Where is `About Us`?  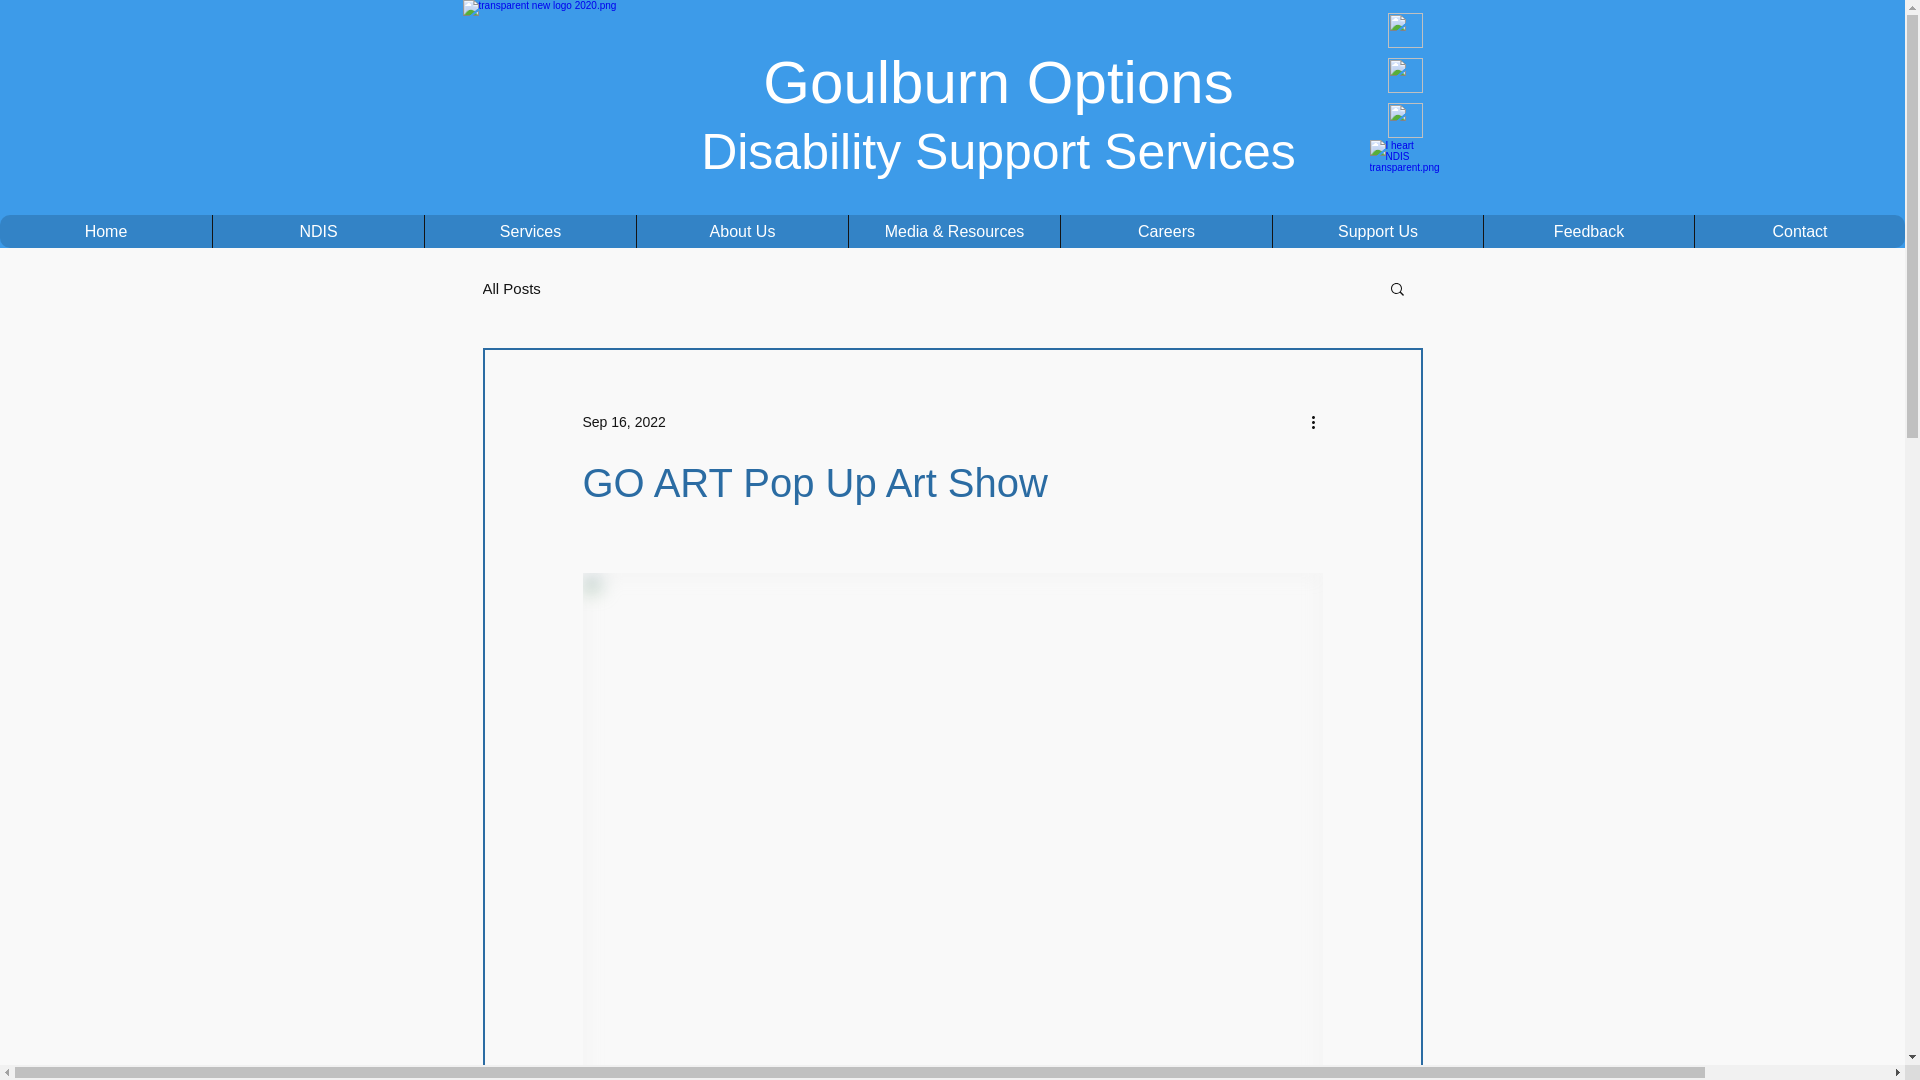
About Us is located at coordinates (742, 232).